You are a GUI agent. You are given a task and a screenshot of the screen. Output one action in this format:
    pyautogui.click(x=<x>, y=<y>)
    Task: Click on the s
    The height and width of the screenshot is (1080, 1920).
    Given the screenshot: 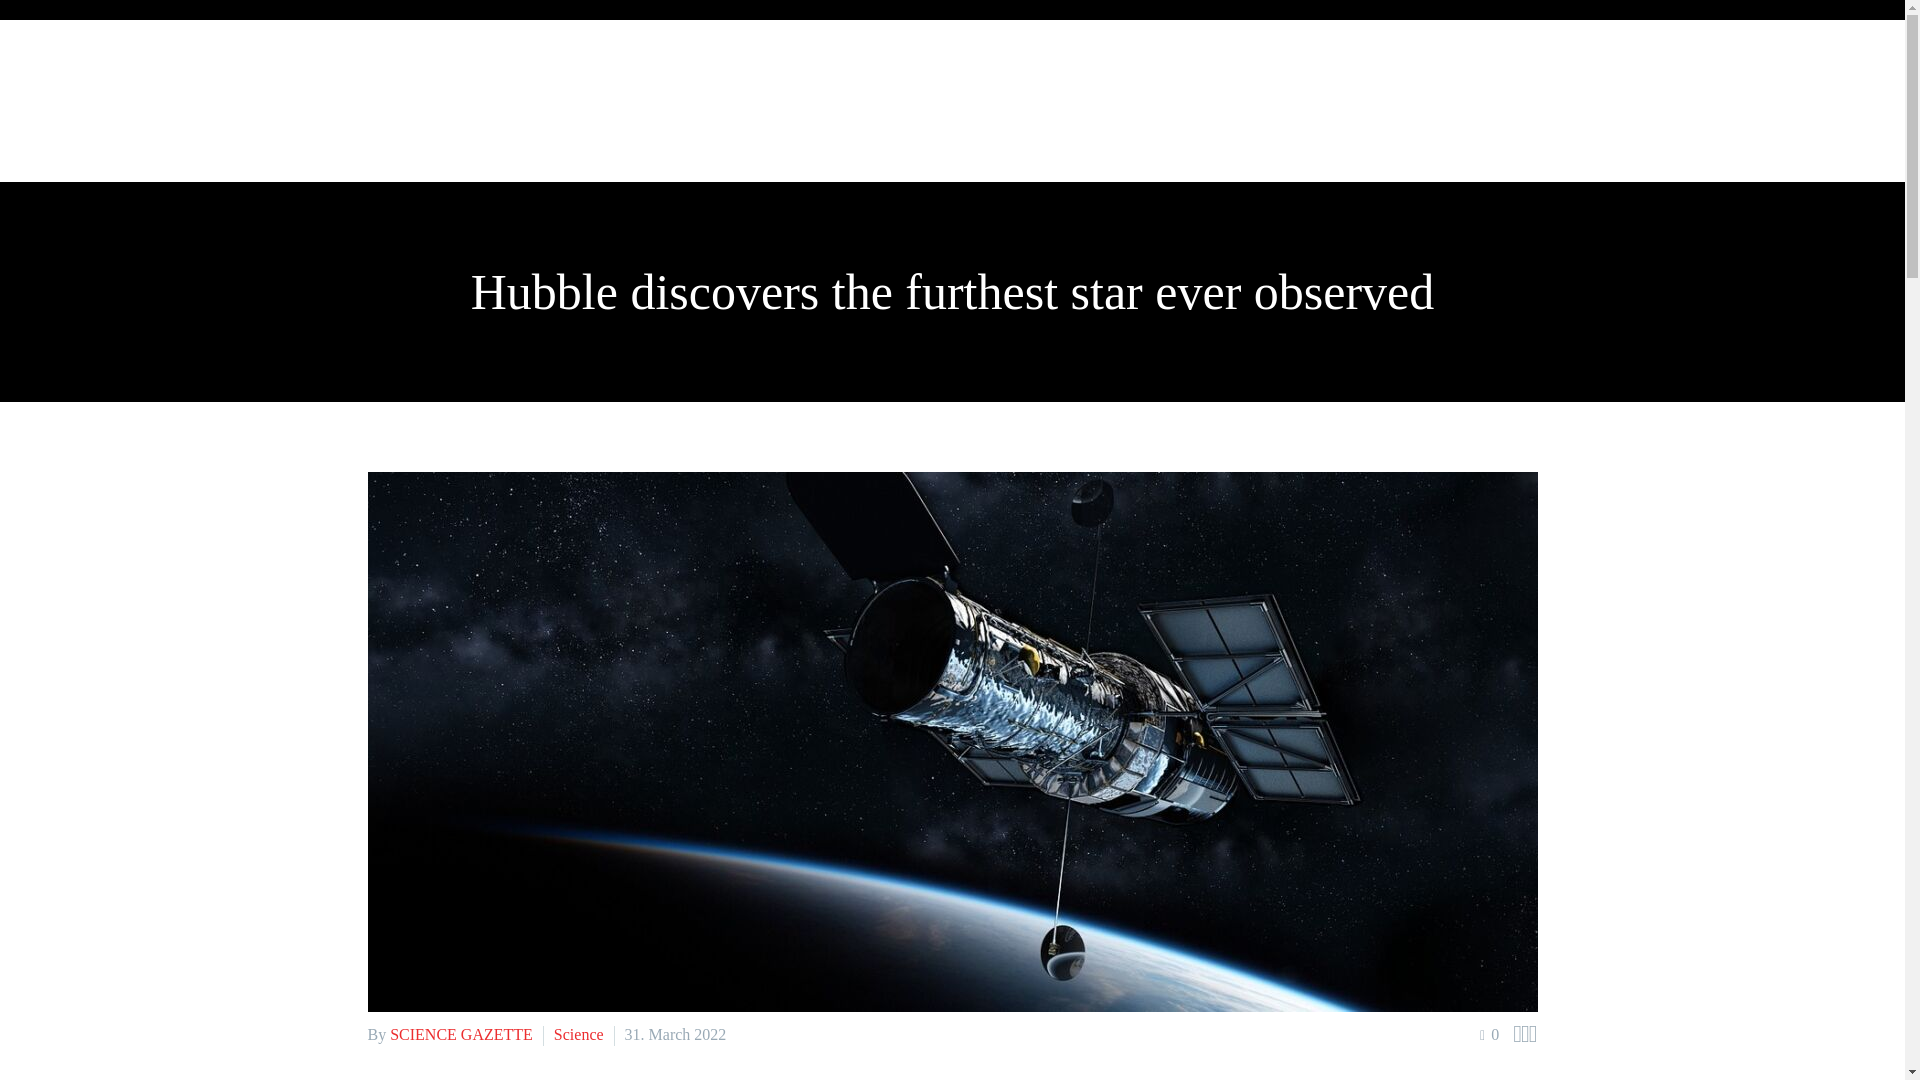 What is the action you would take?
    pyautogui.click(x=1586, y=207)
    